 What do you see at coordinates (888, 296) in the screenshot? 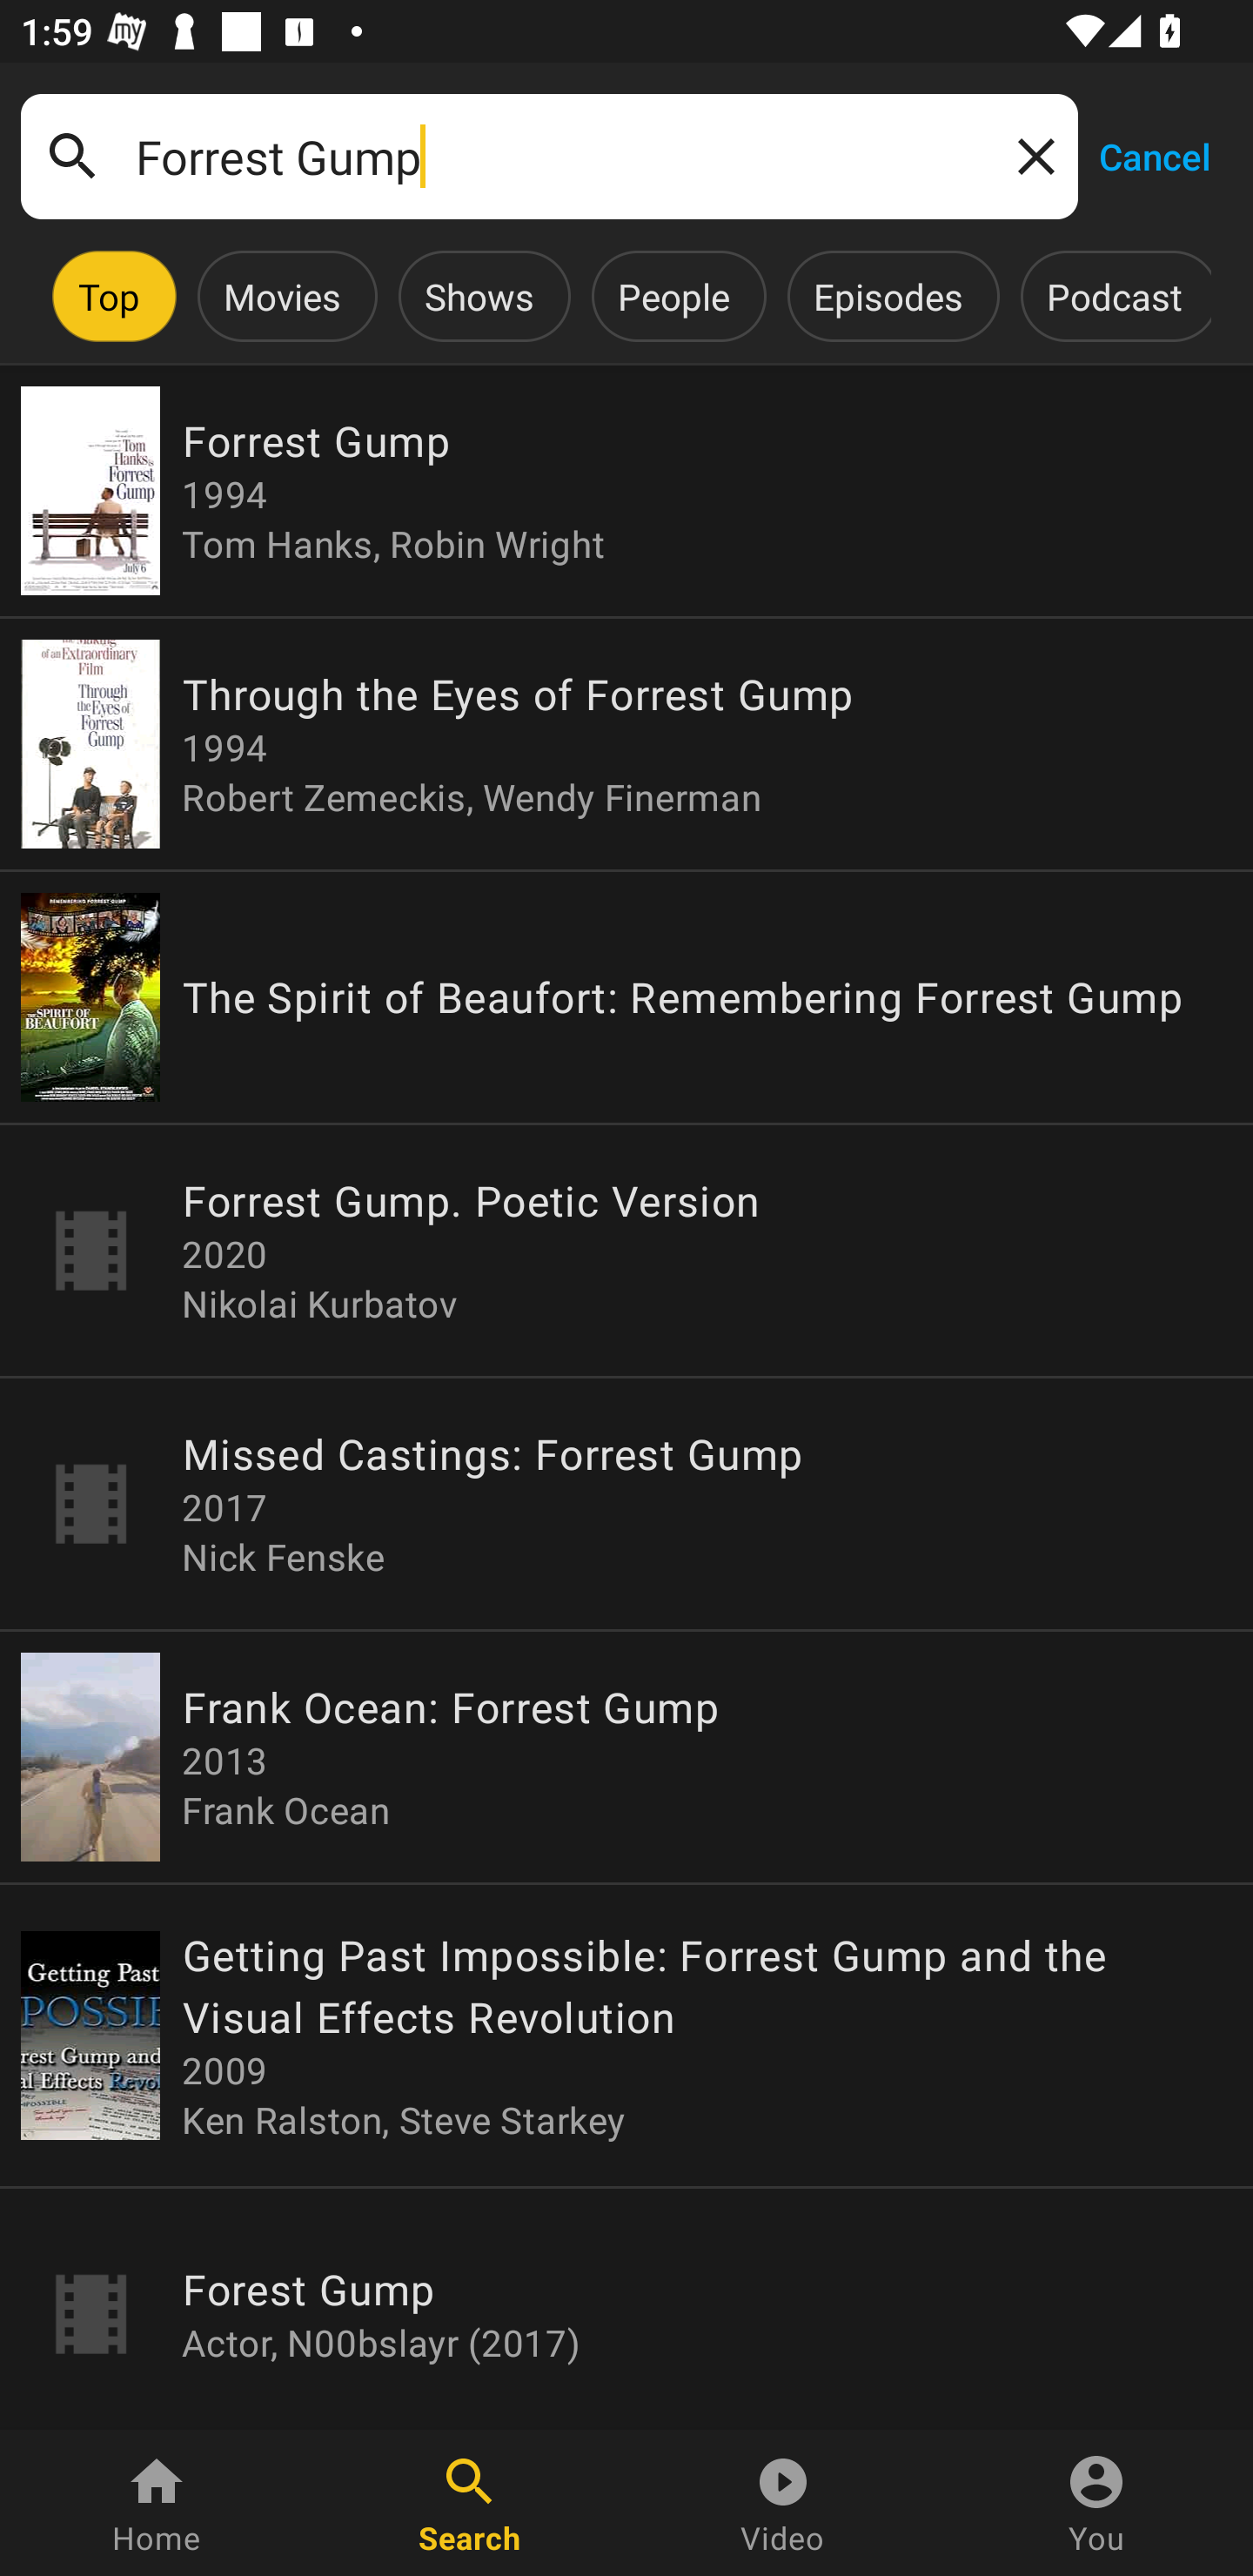
I see `Episodes` at bounding box center [888, 296].